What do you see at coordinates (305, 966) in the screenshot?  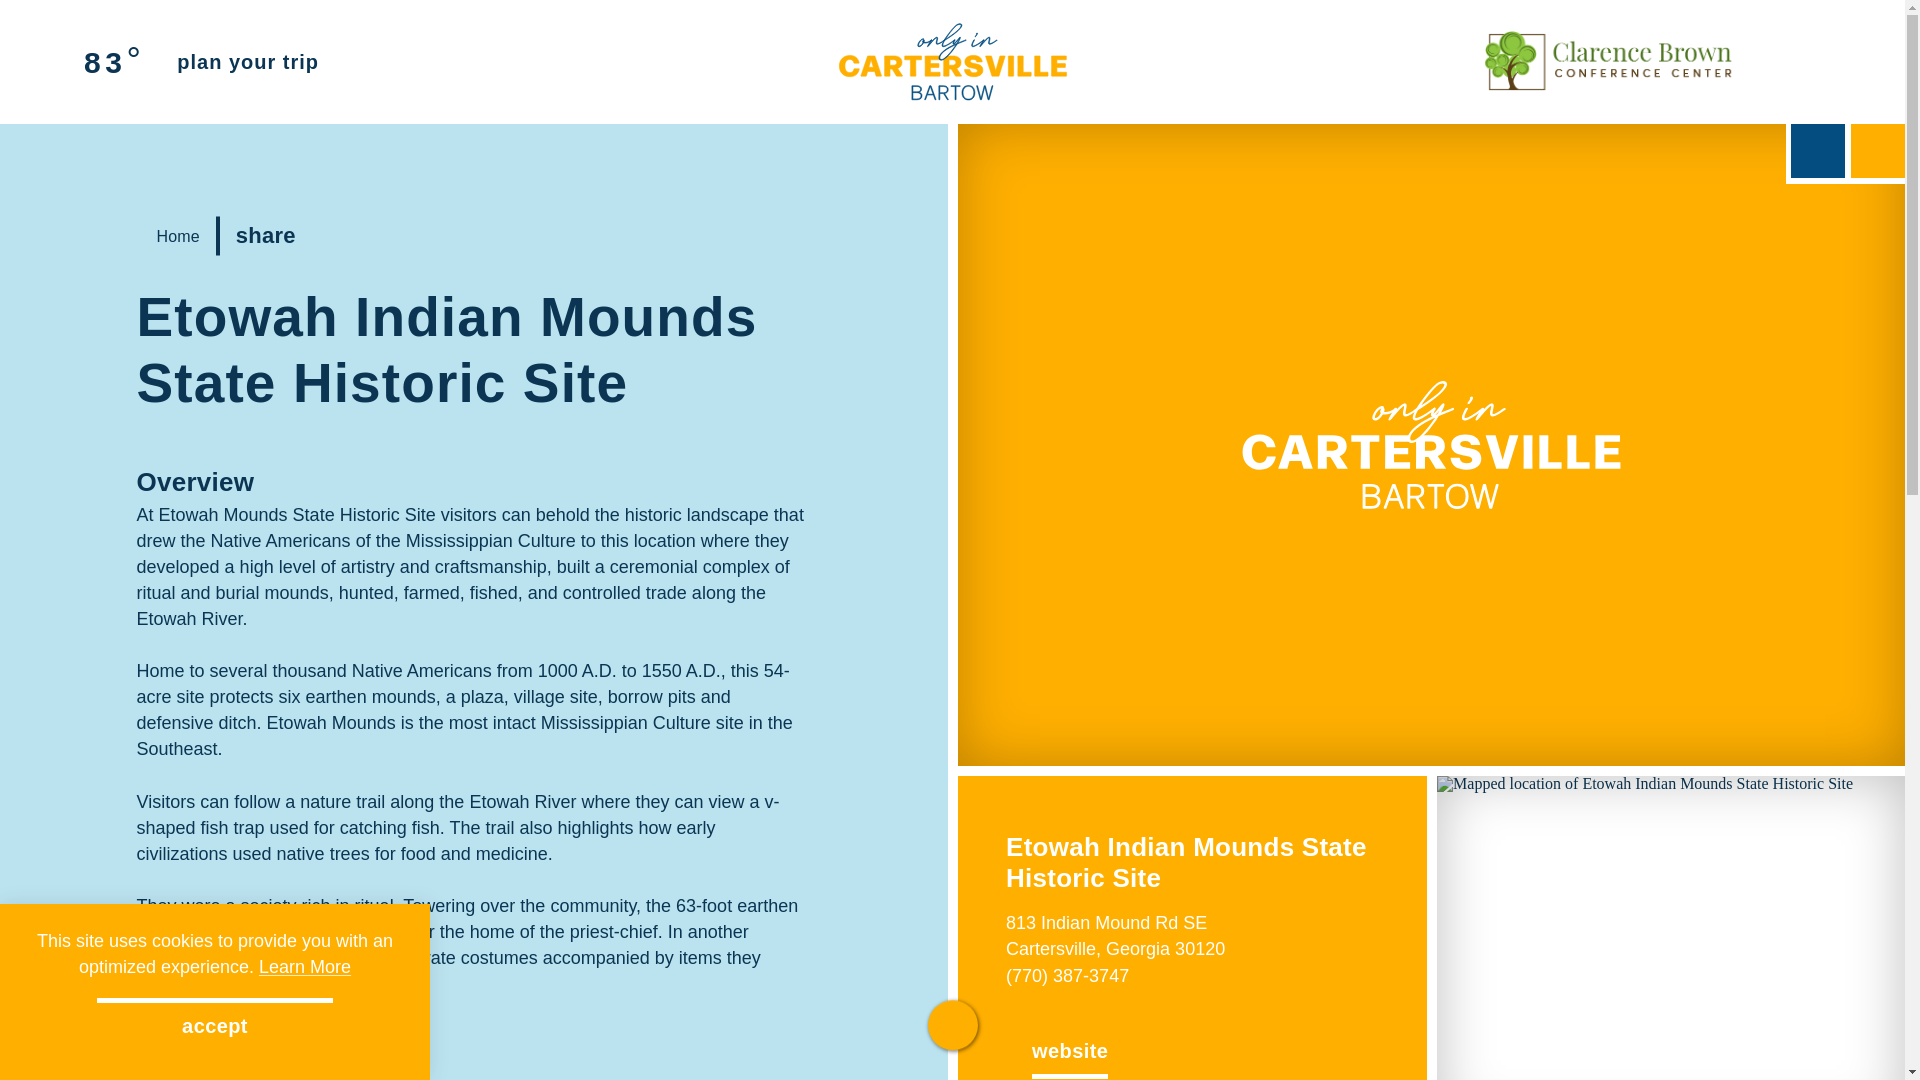 I see `Learn More` at bounding box center [305, 966].